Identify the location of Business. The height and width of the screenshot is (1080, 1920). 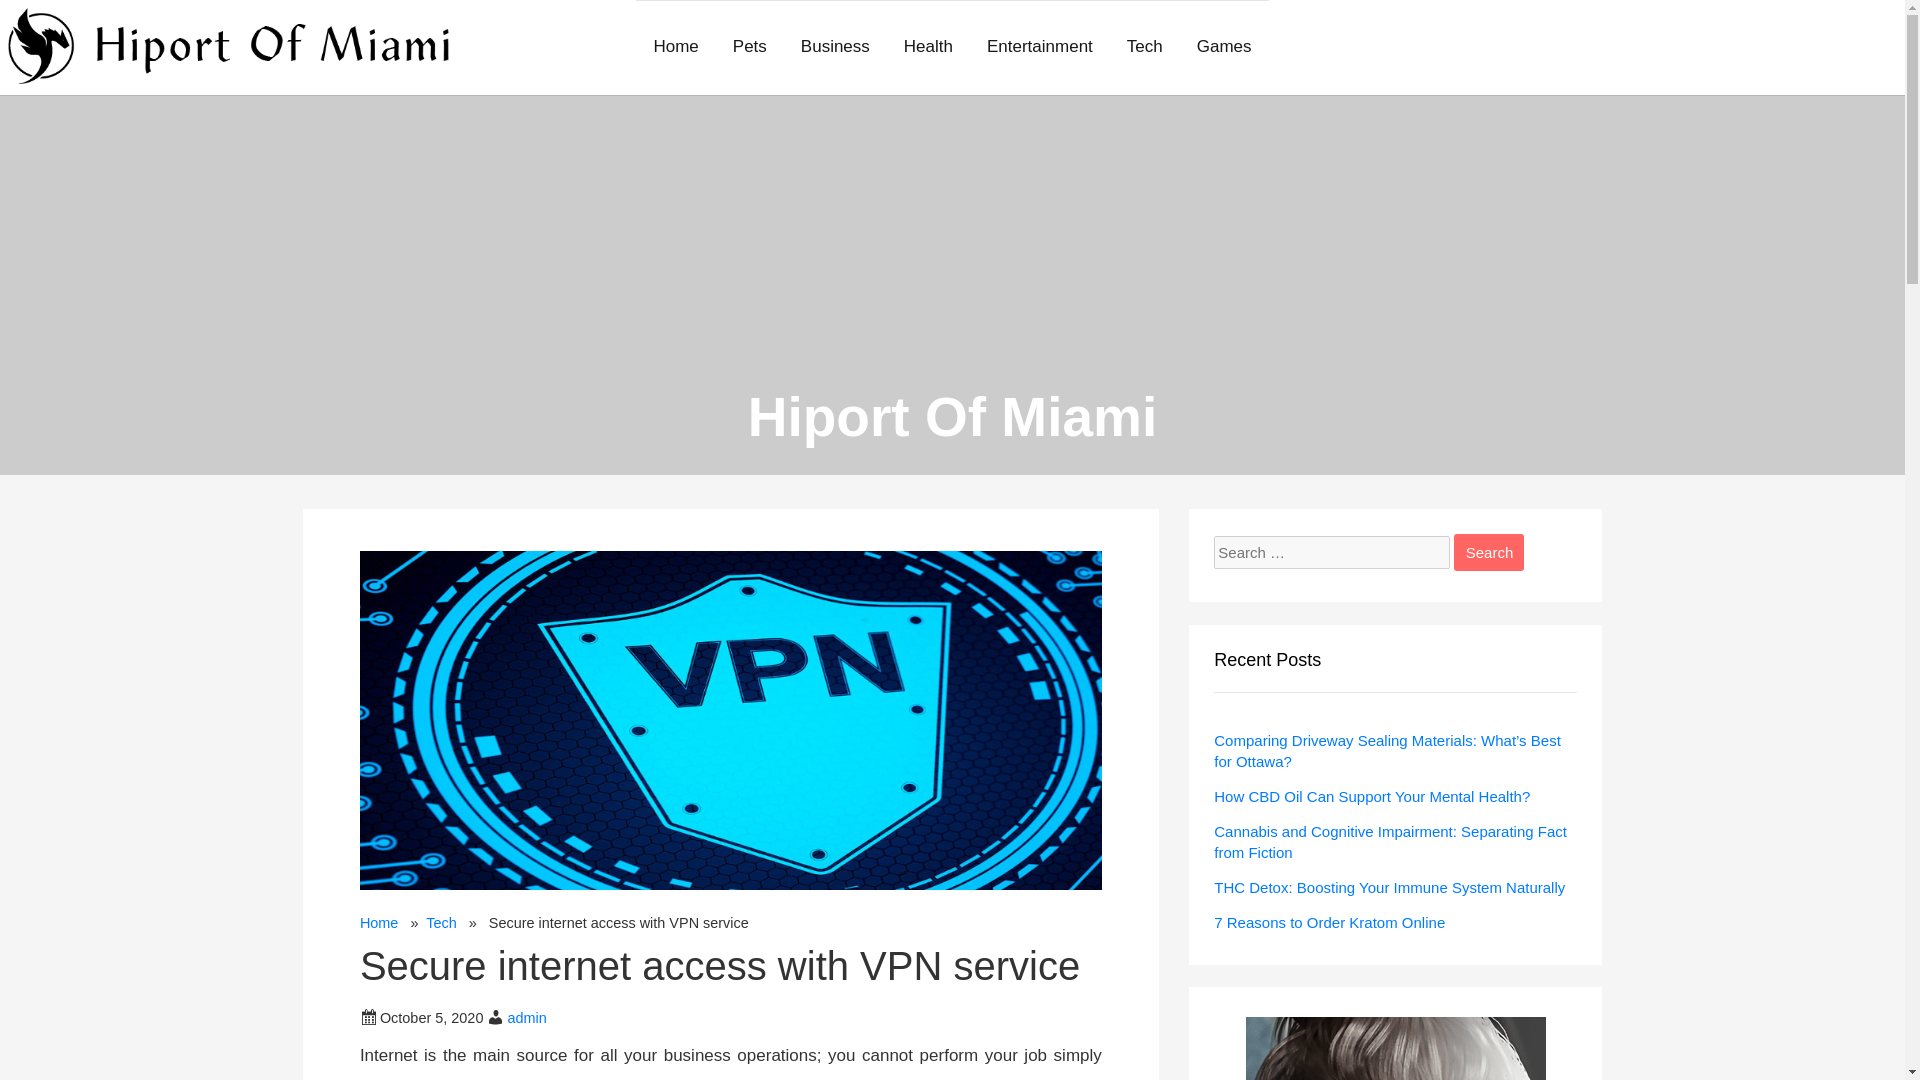
(835, 48).